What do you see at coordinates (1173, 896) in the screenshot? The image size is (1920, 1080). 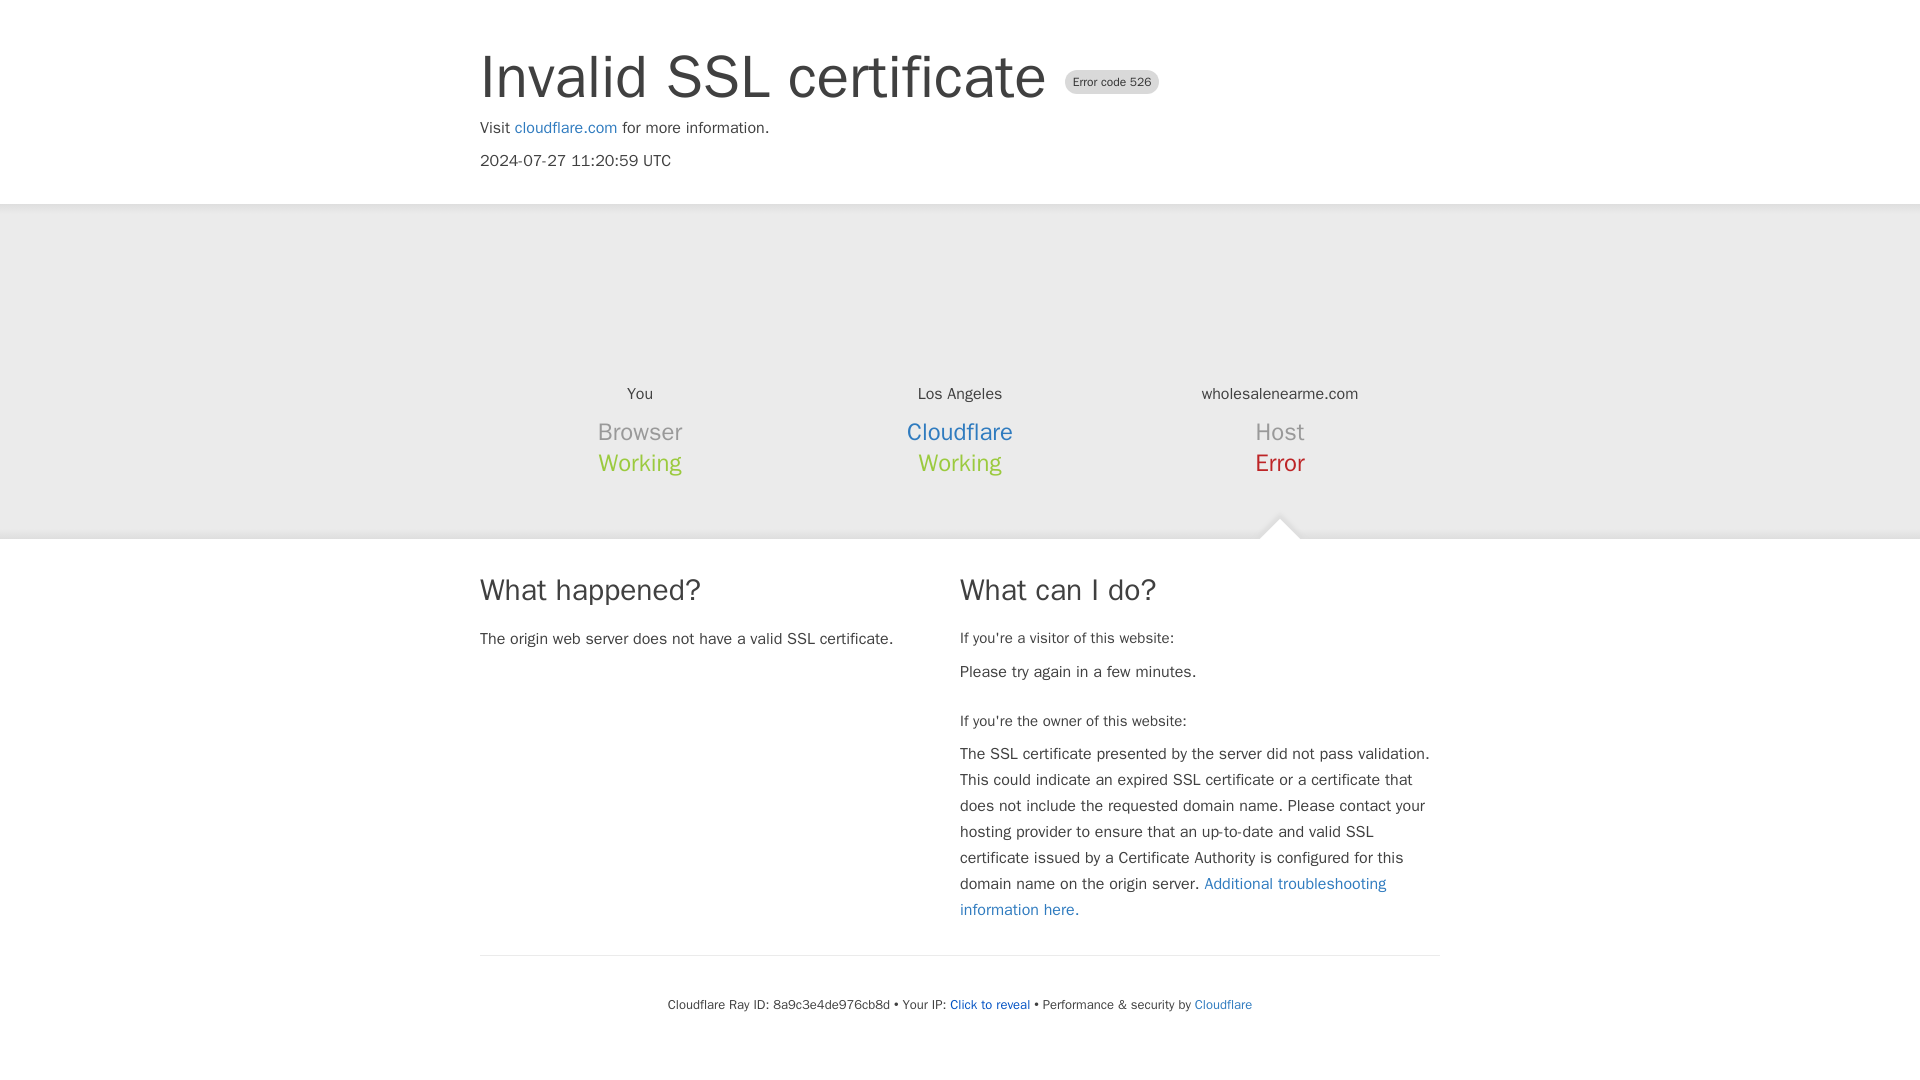 I see `Additional troubleshooting information here.` at bounding box center [1173, 896].